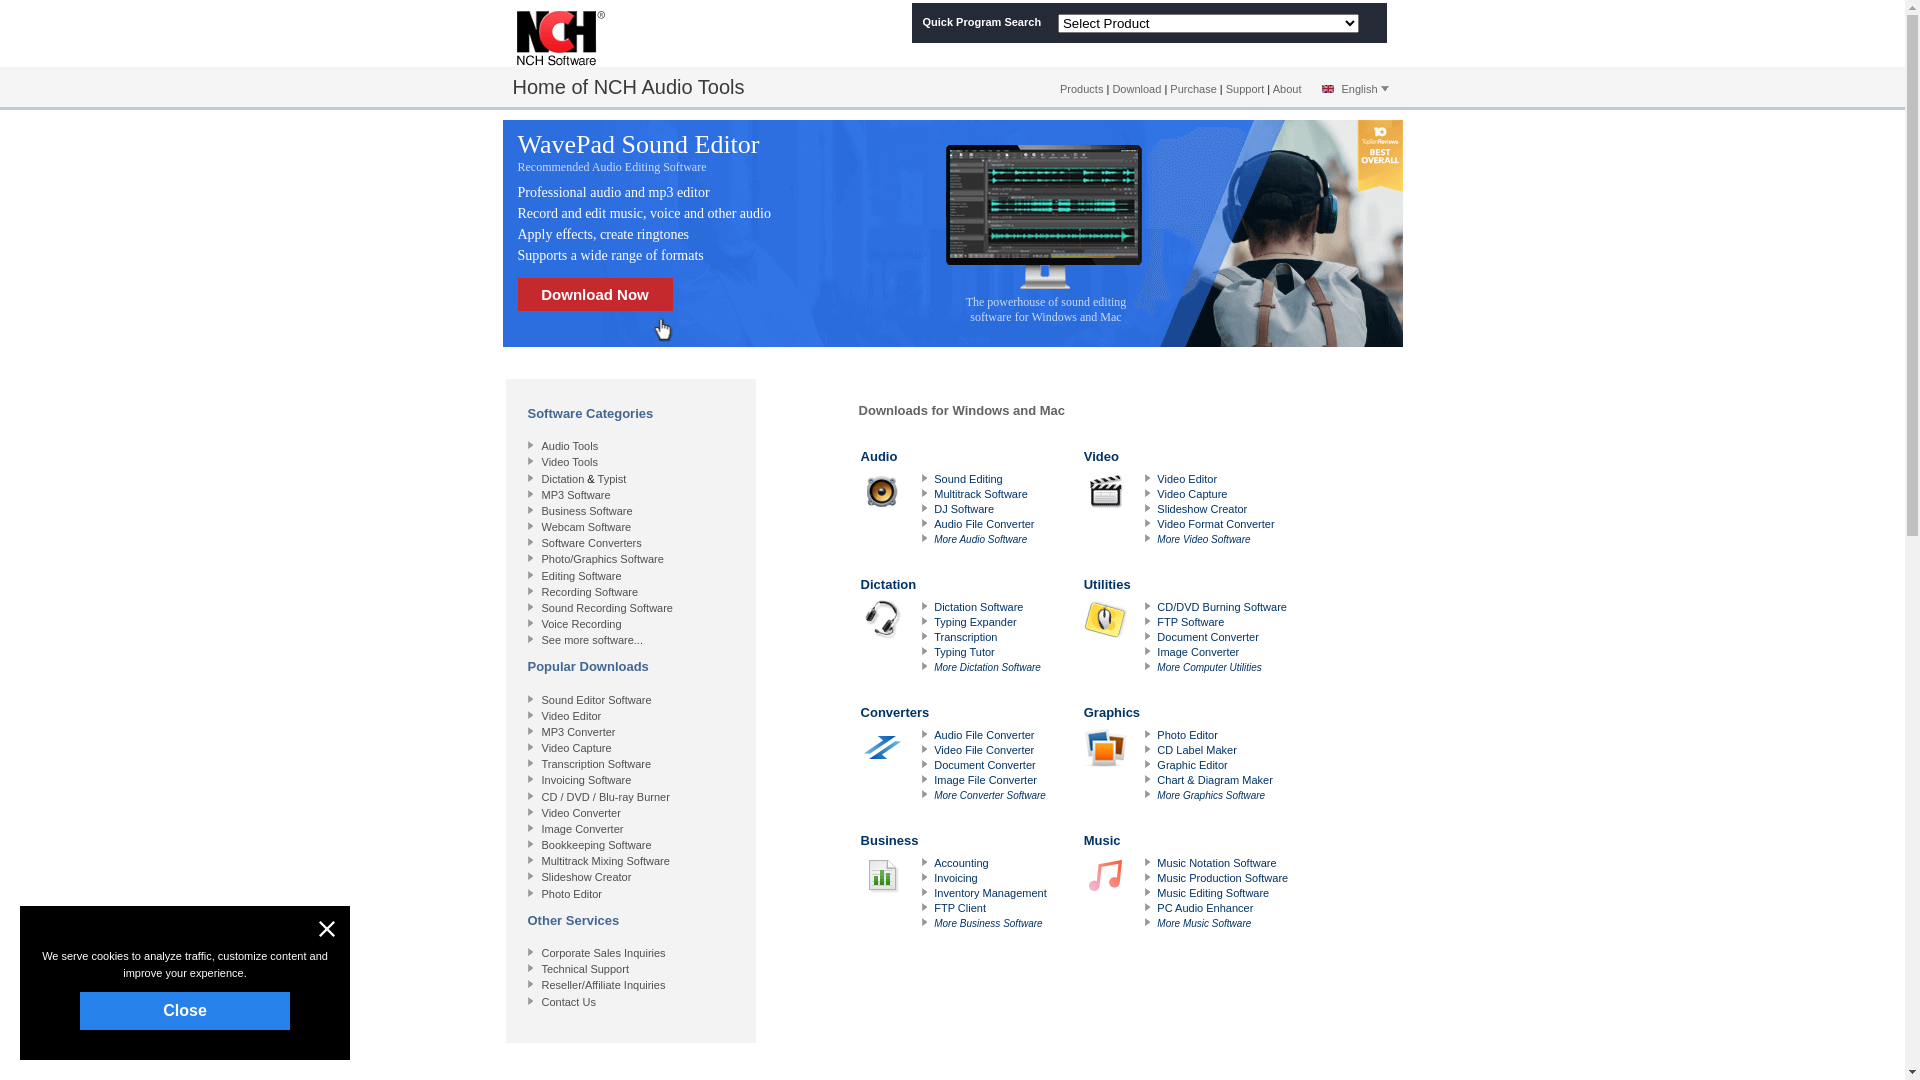  I want to click on Utilities, so click(1188, 625).